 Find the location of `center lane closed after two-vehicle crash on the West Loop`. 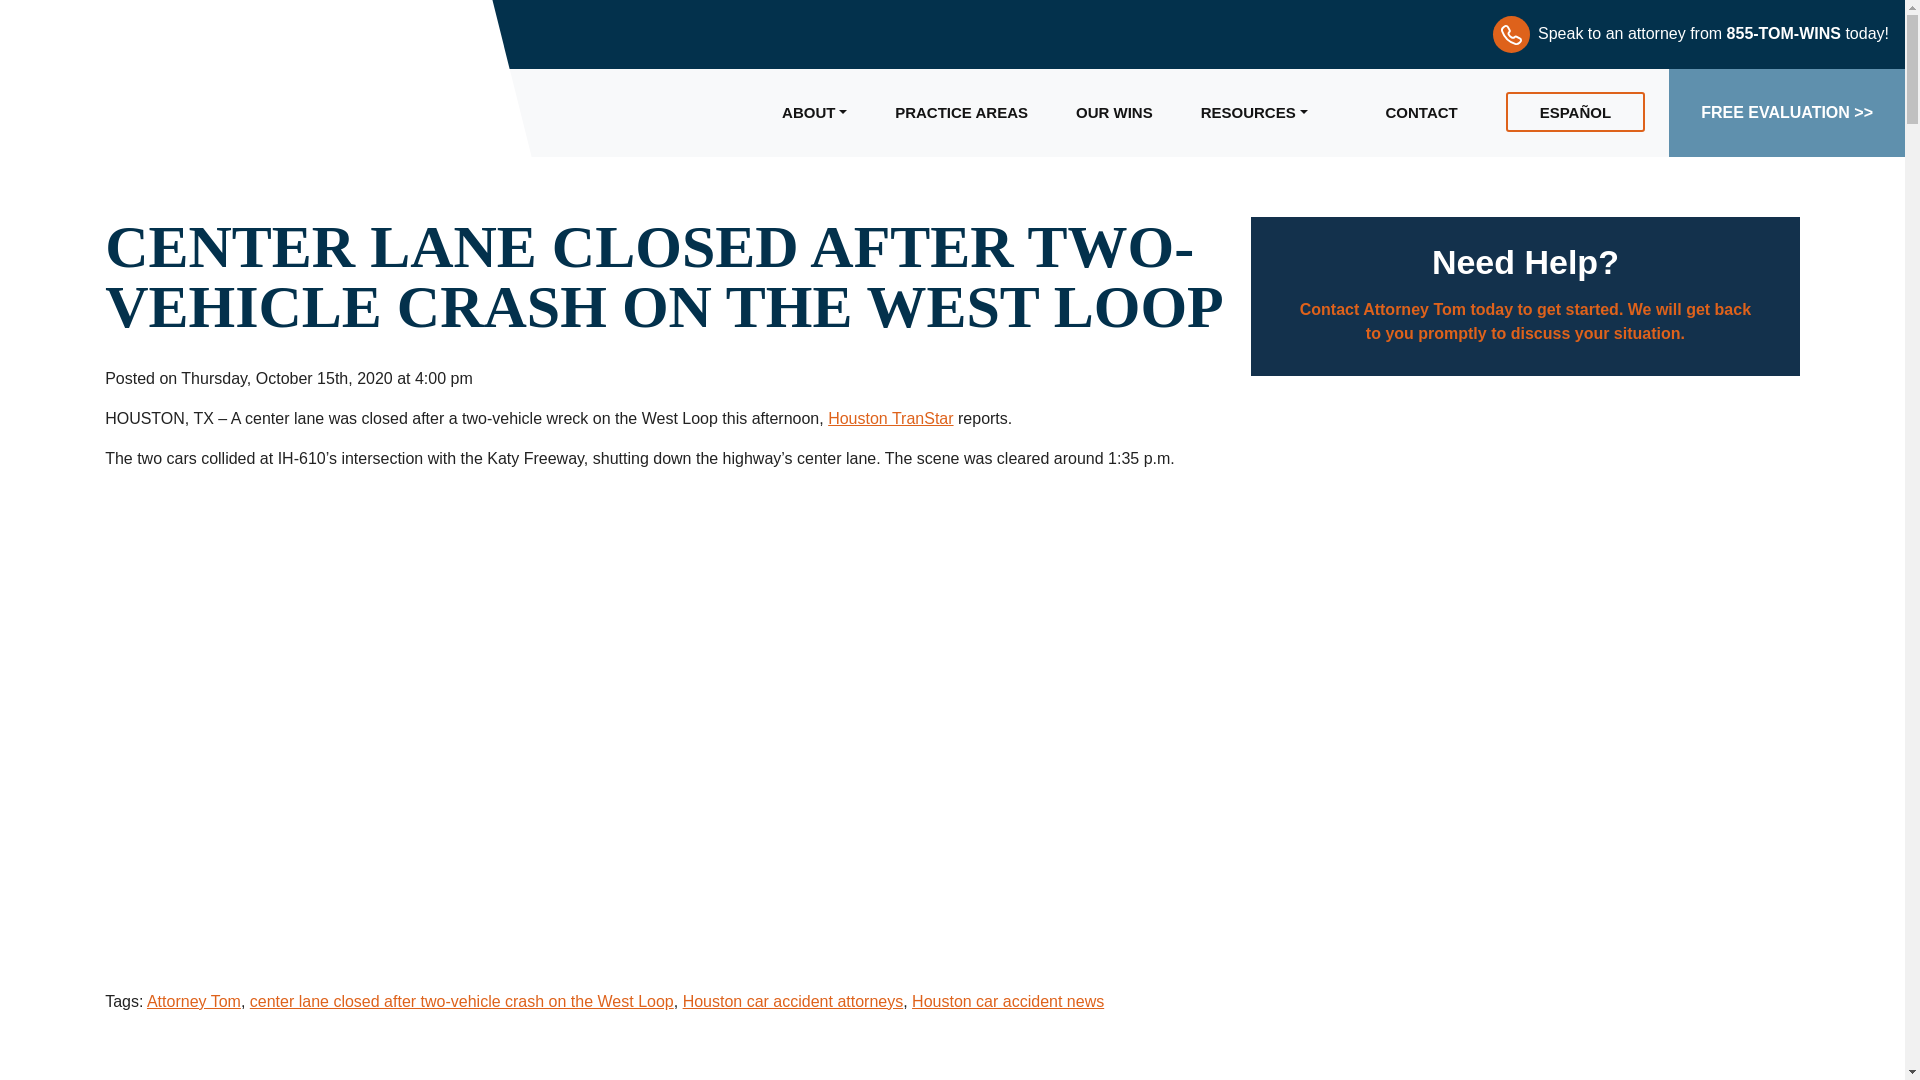

center lane closed after two-vehicle crash on the West Loop is located at coordinates (461, 1000).